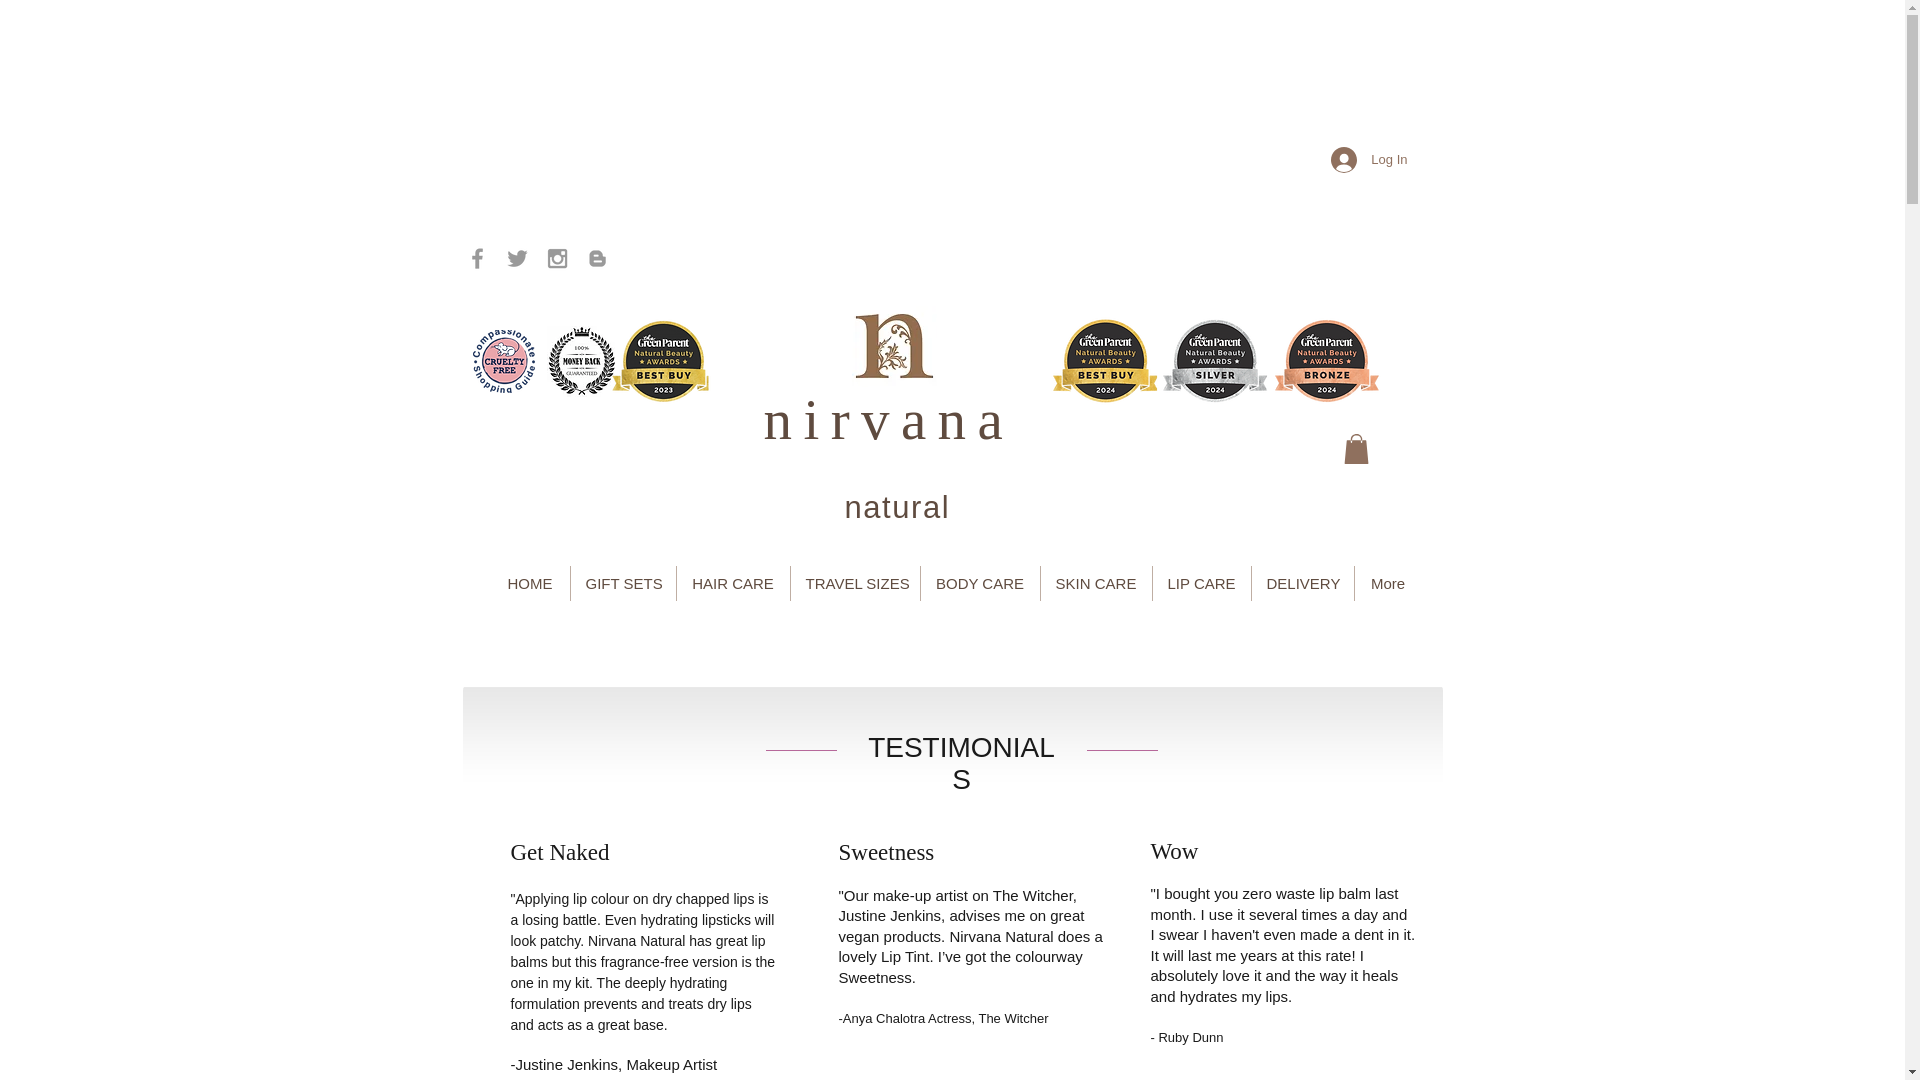 The height and width of the screenshot is (1080, 1920). What do you see at coordinates (732, 582) in the screenshot?
I see `HAIR CARE` at bounding box center [732, 582].